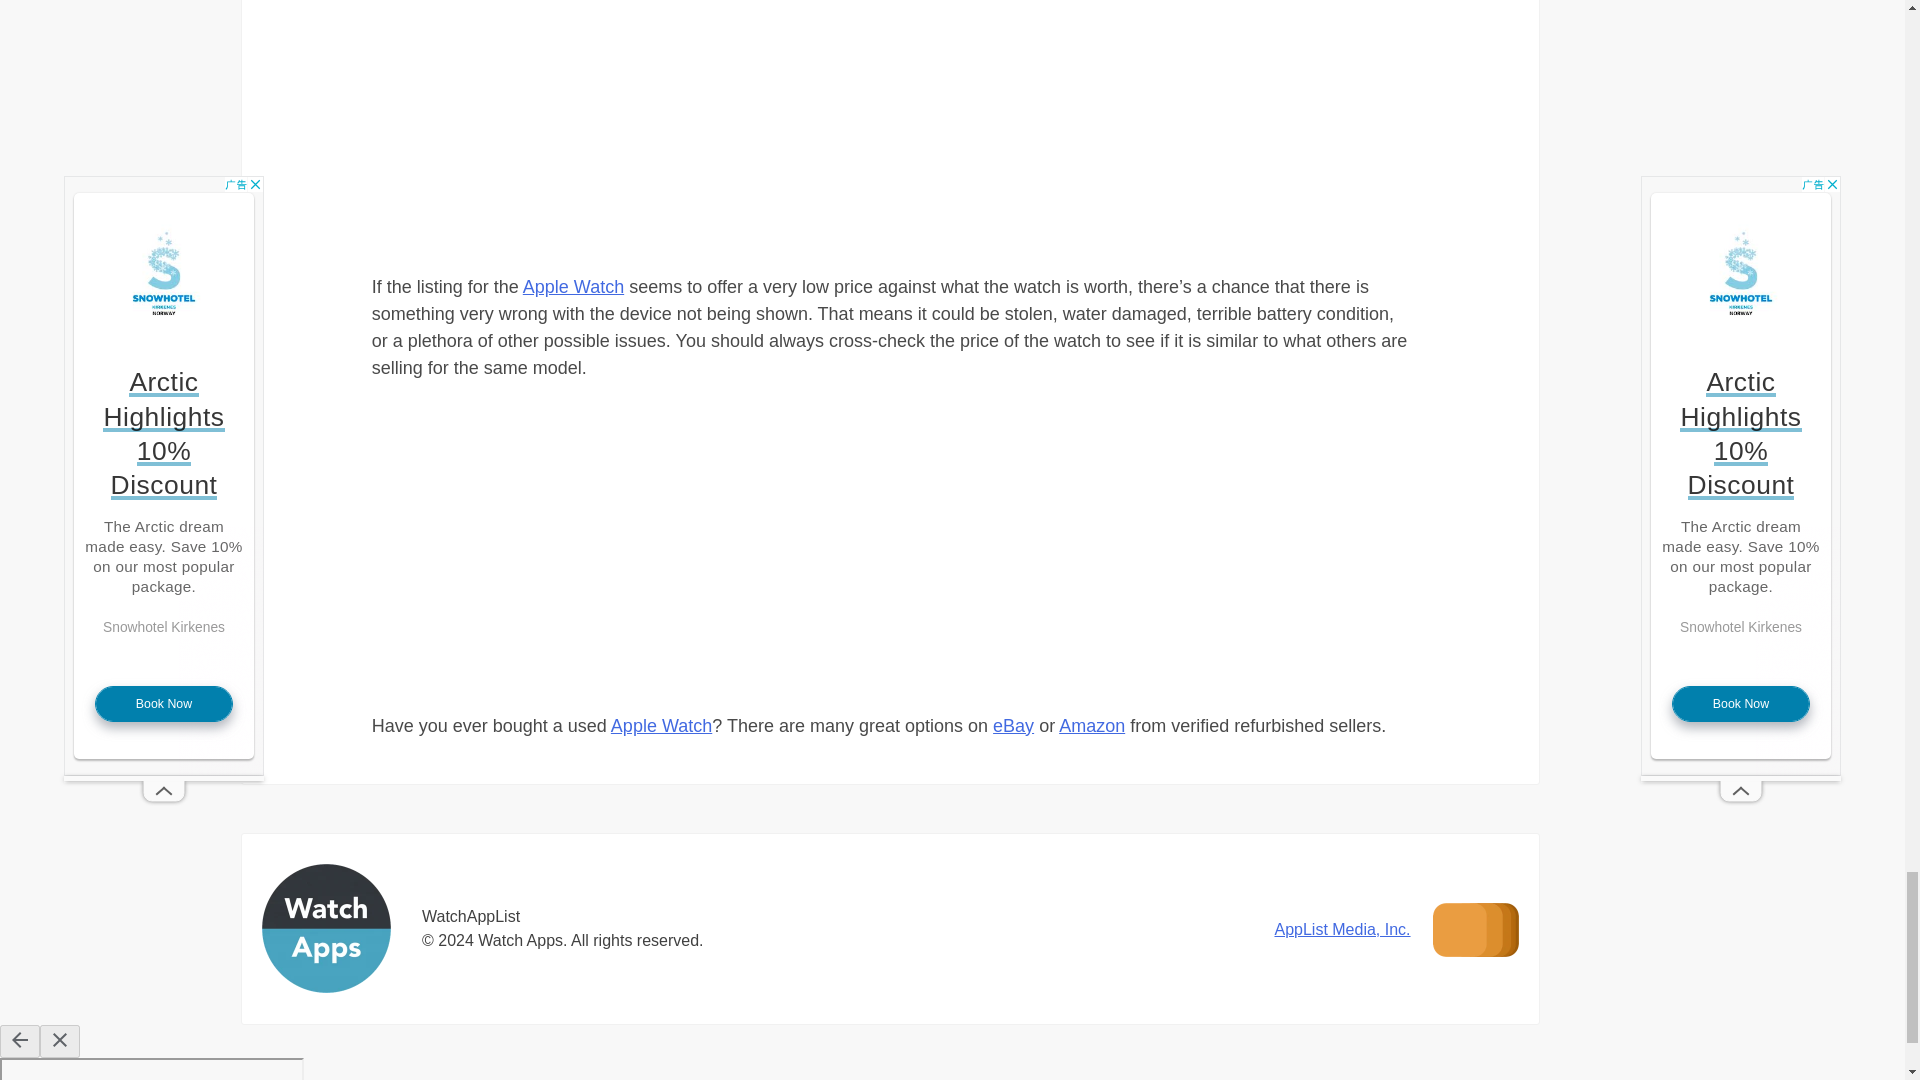  Describe the element at coordinates (573, 286) in the screenshot. I see `Apple Watch` at that location.